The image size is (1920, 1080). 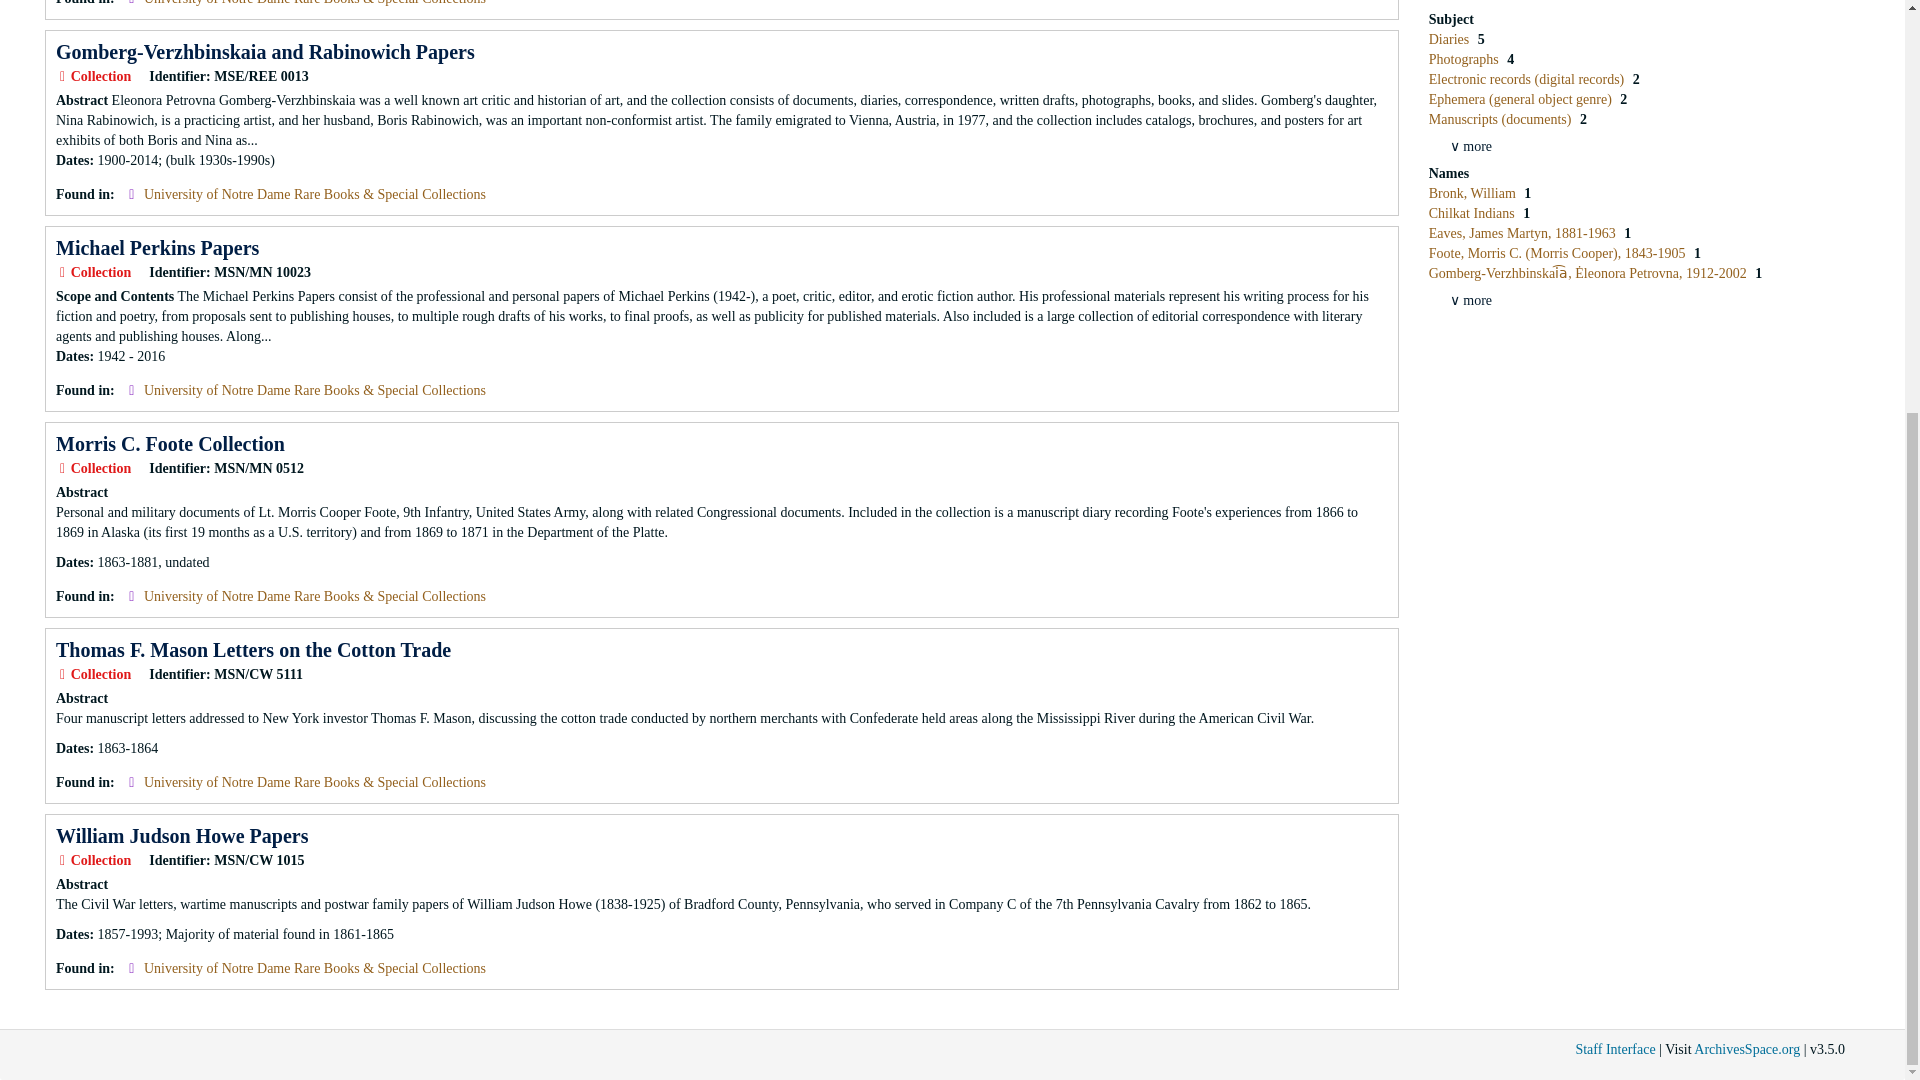 What do you see at coordinates (157, 248) in the screenshot?
I see `Michael Perkins Papers` at bounding box center [157, 248].